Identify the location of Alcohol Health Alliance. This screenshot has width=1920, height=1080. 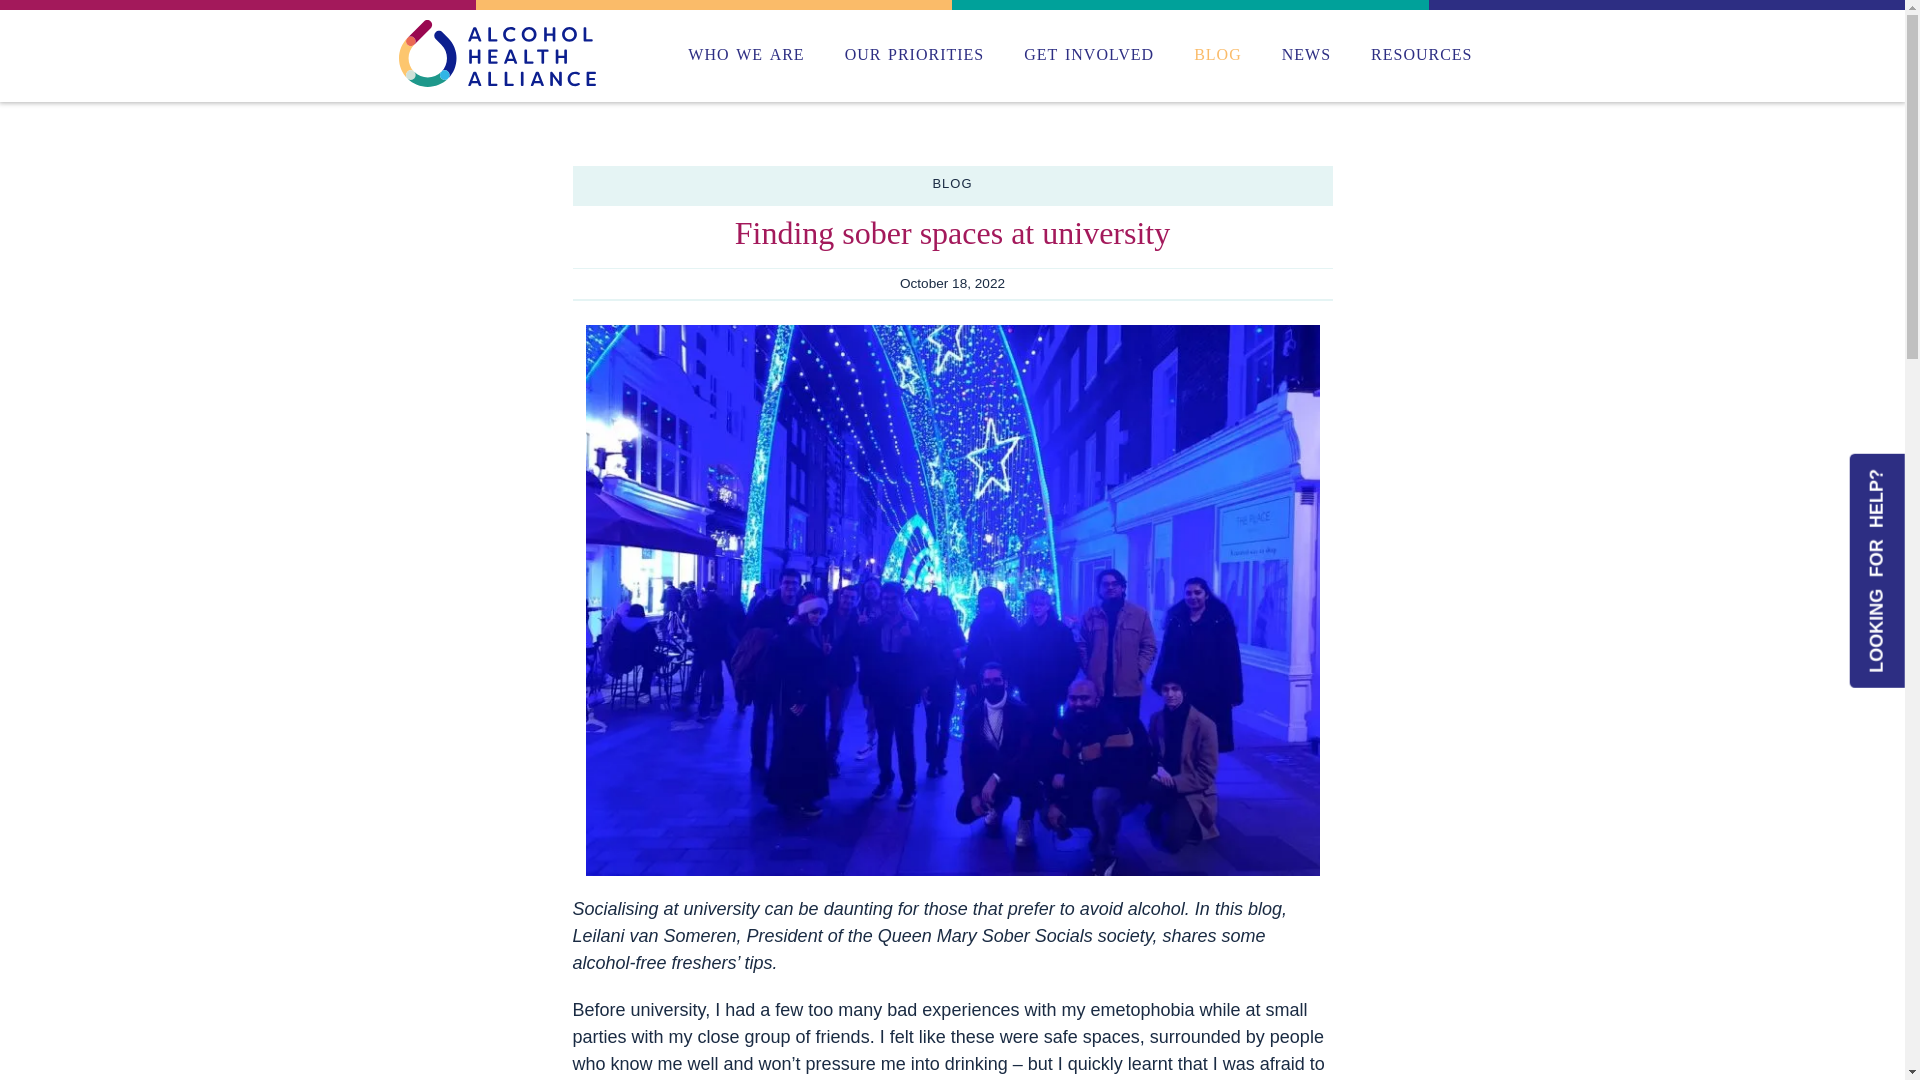
(497, 54).